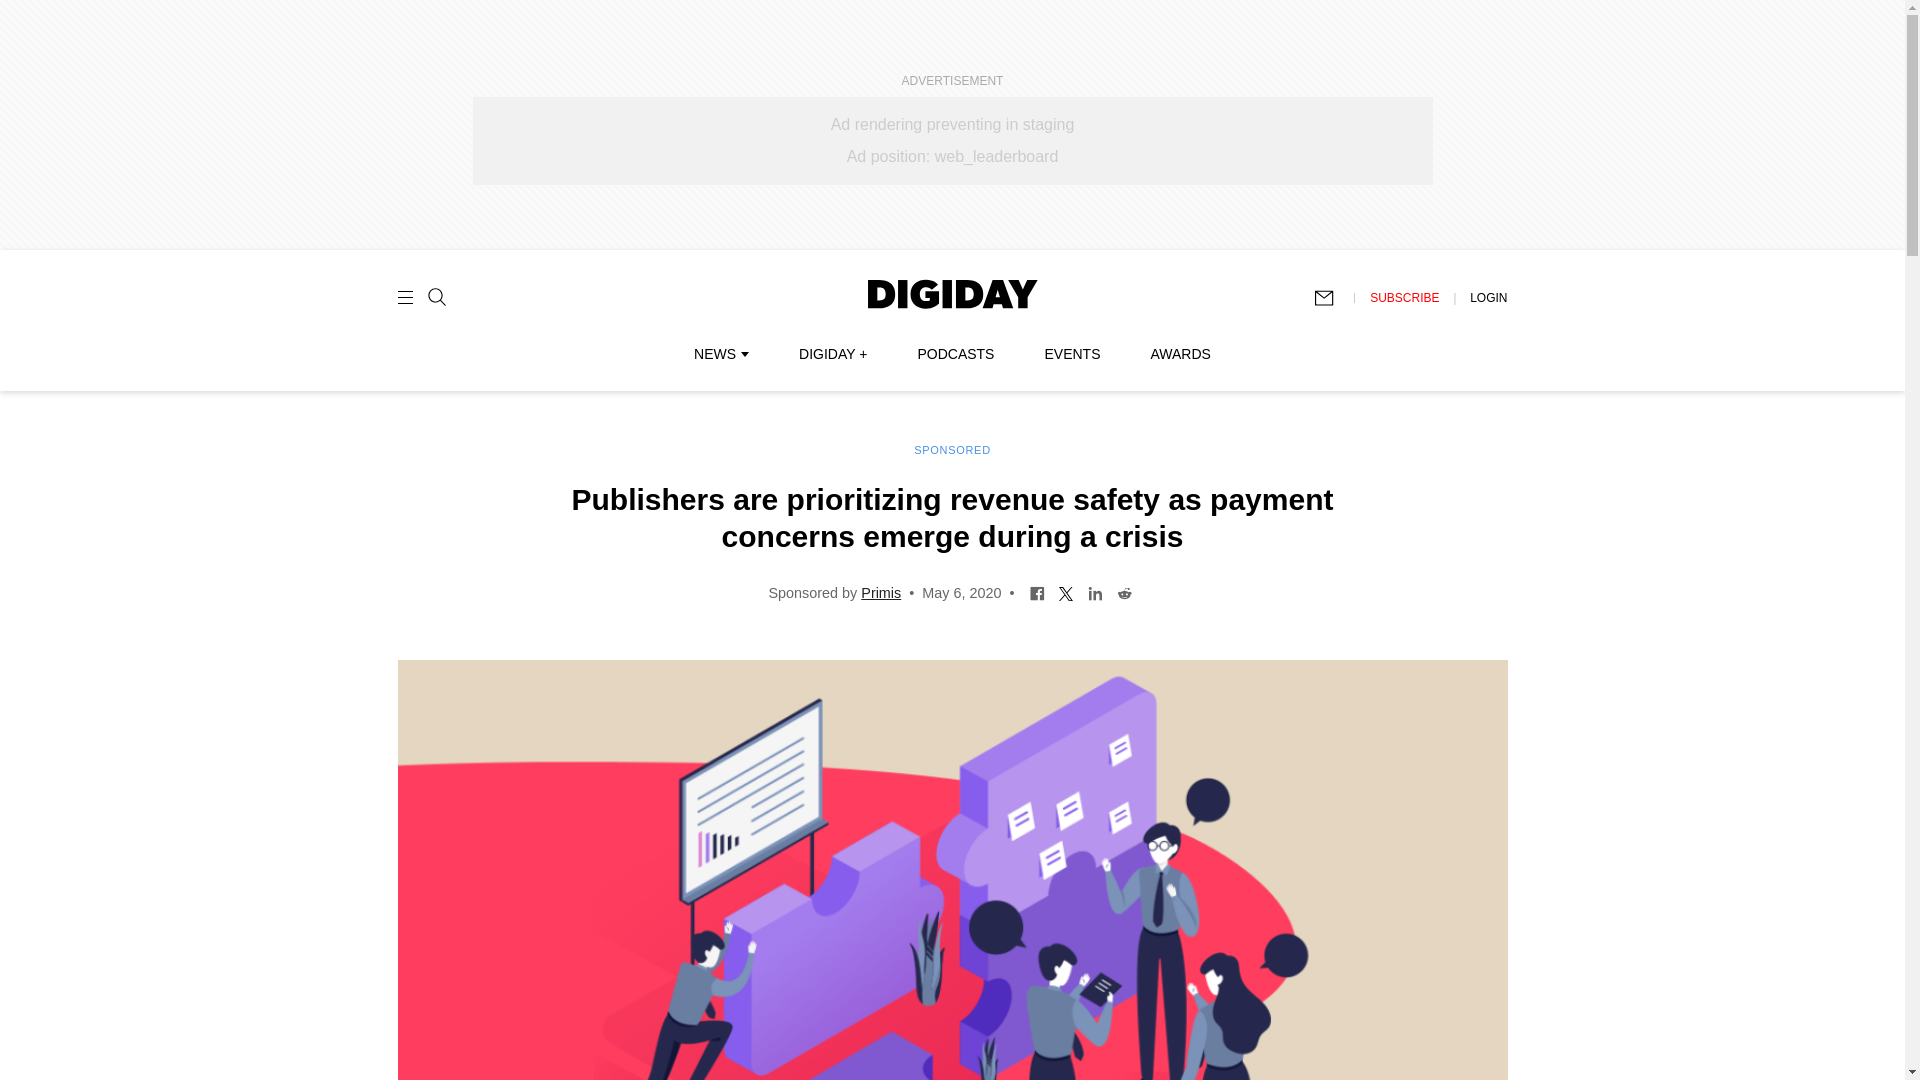 This screenshot has width=1920, height=1080. I want to click on NEWS, so click(720, 353).